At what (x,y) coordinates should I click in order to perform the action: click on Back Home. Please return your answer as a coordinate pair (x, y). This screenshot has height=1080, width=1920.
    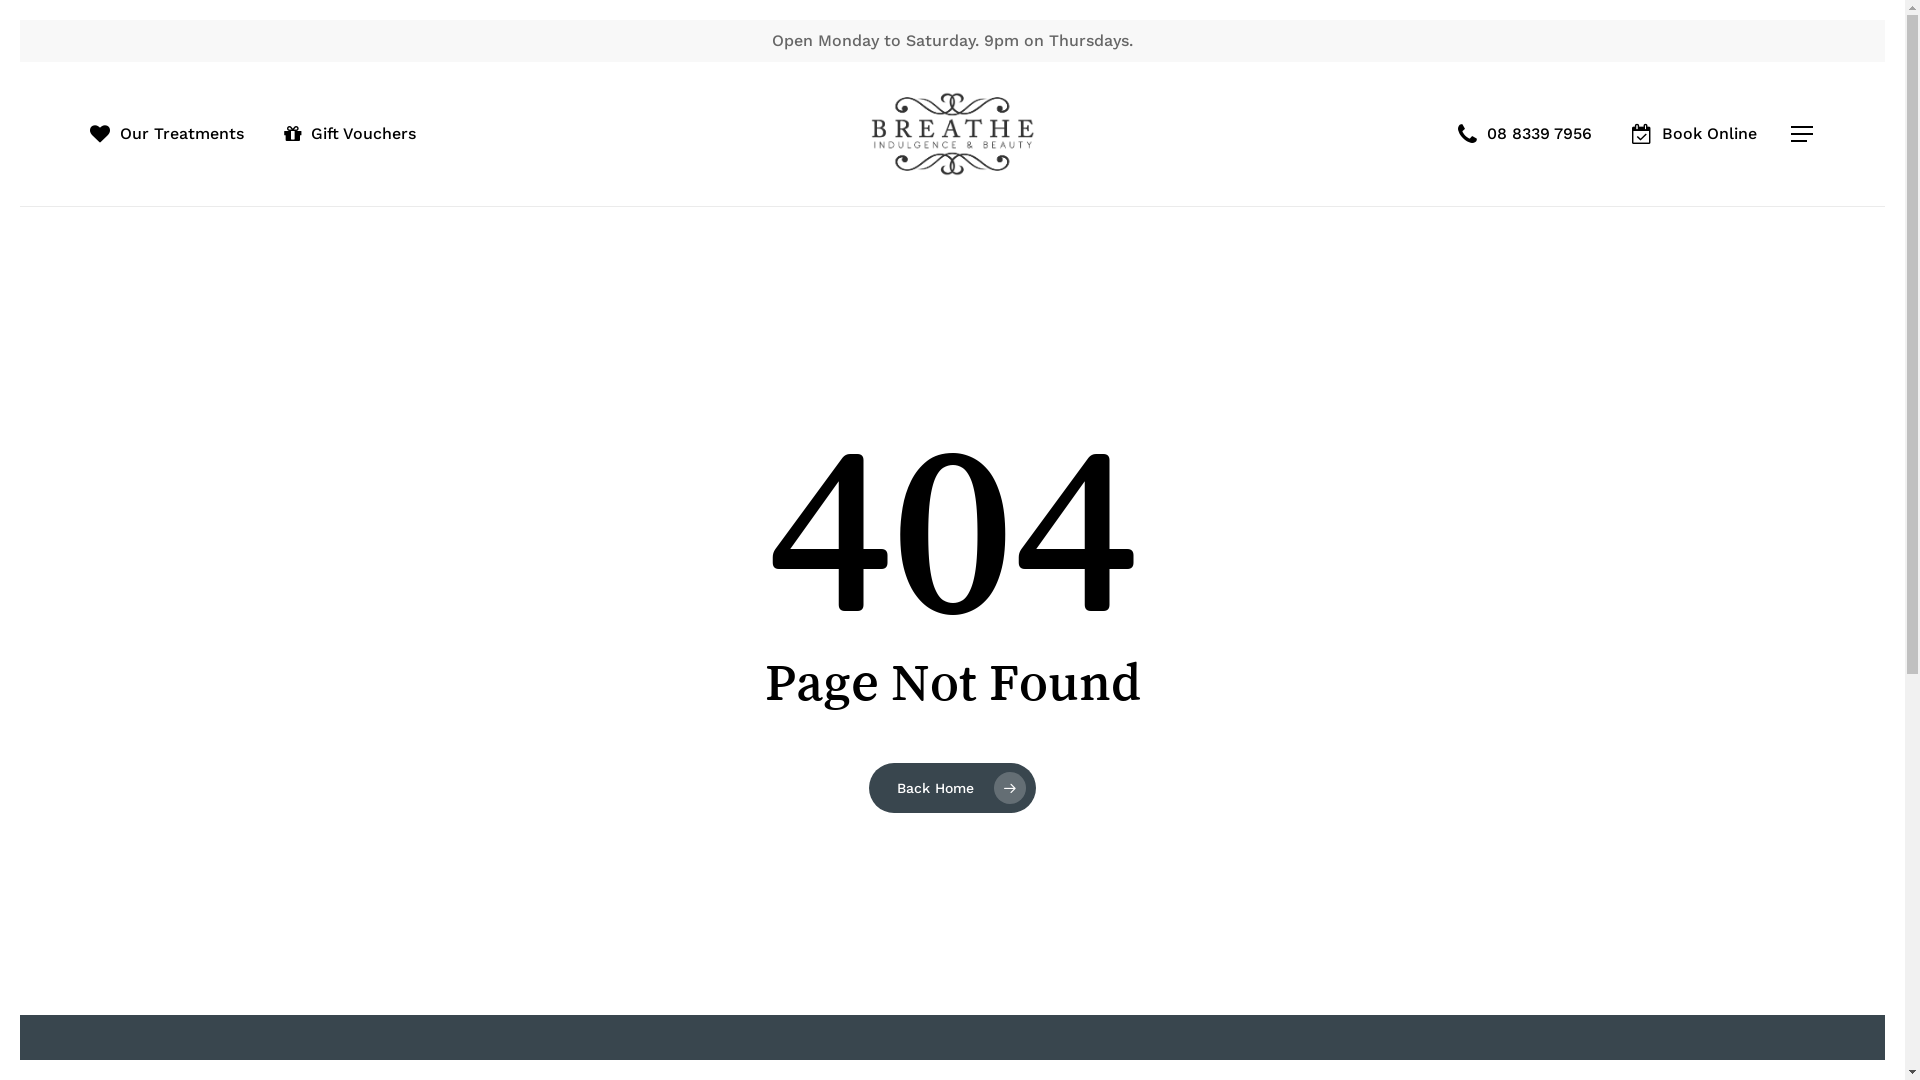
    Looking at the image, I should click on (952, 787).